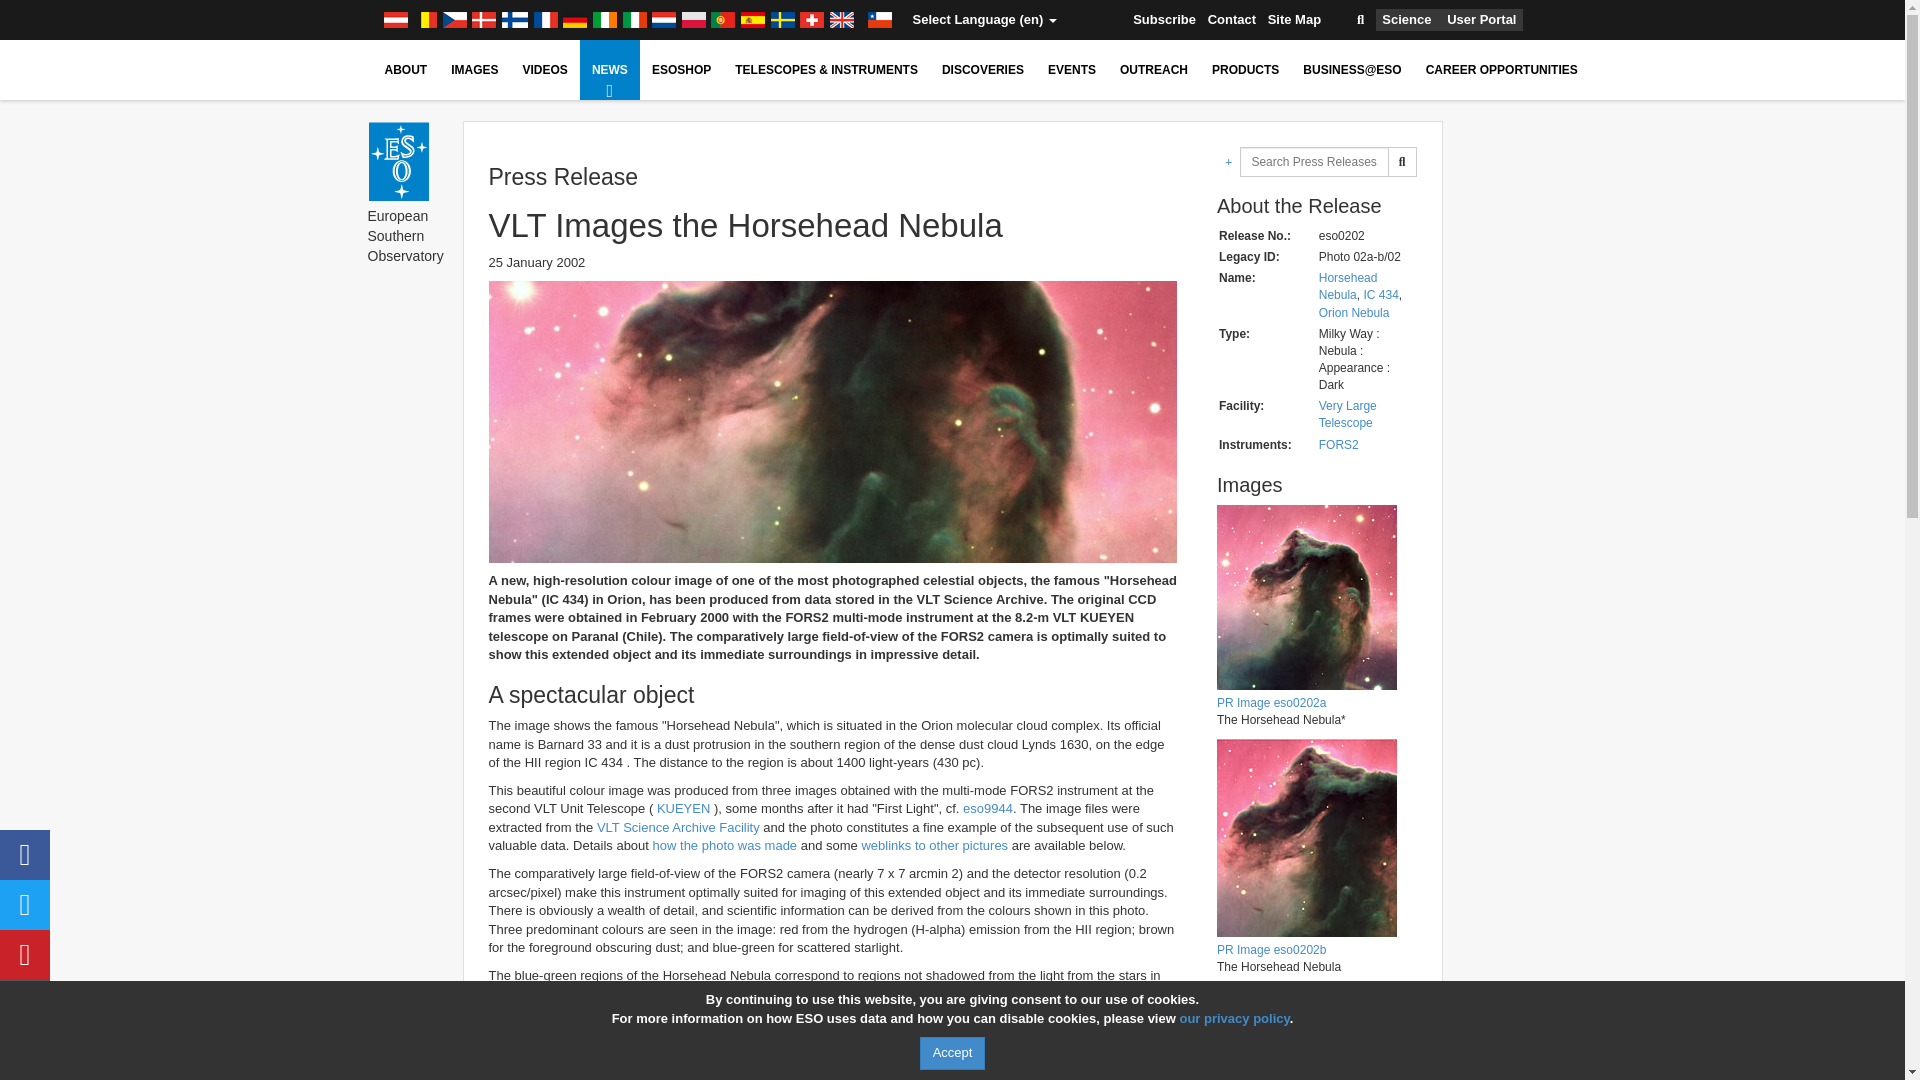 The width and height of the screenshot is (1920, 1080). Describe the element at coordinates (406, 70) in the screenshot. I see `ABOUT` at that location.